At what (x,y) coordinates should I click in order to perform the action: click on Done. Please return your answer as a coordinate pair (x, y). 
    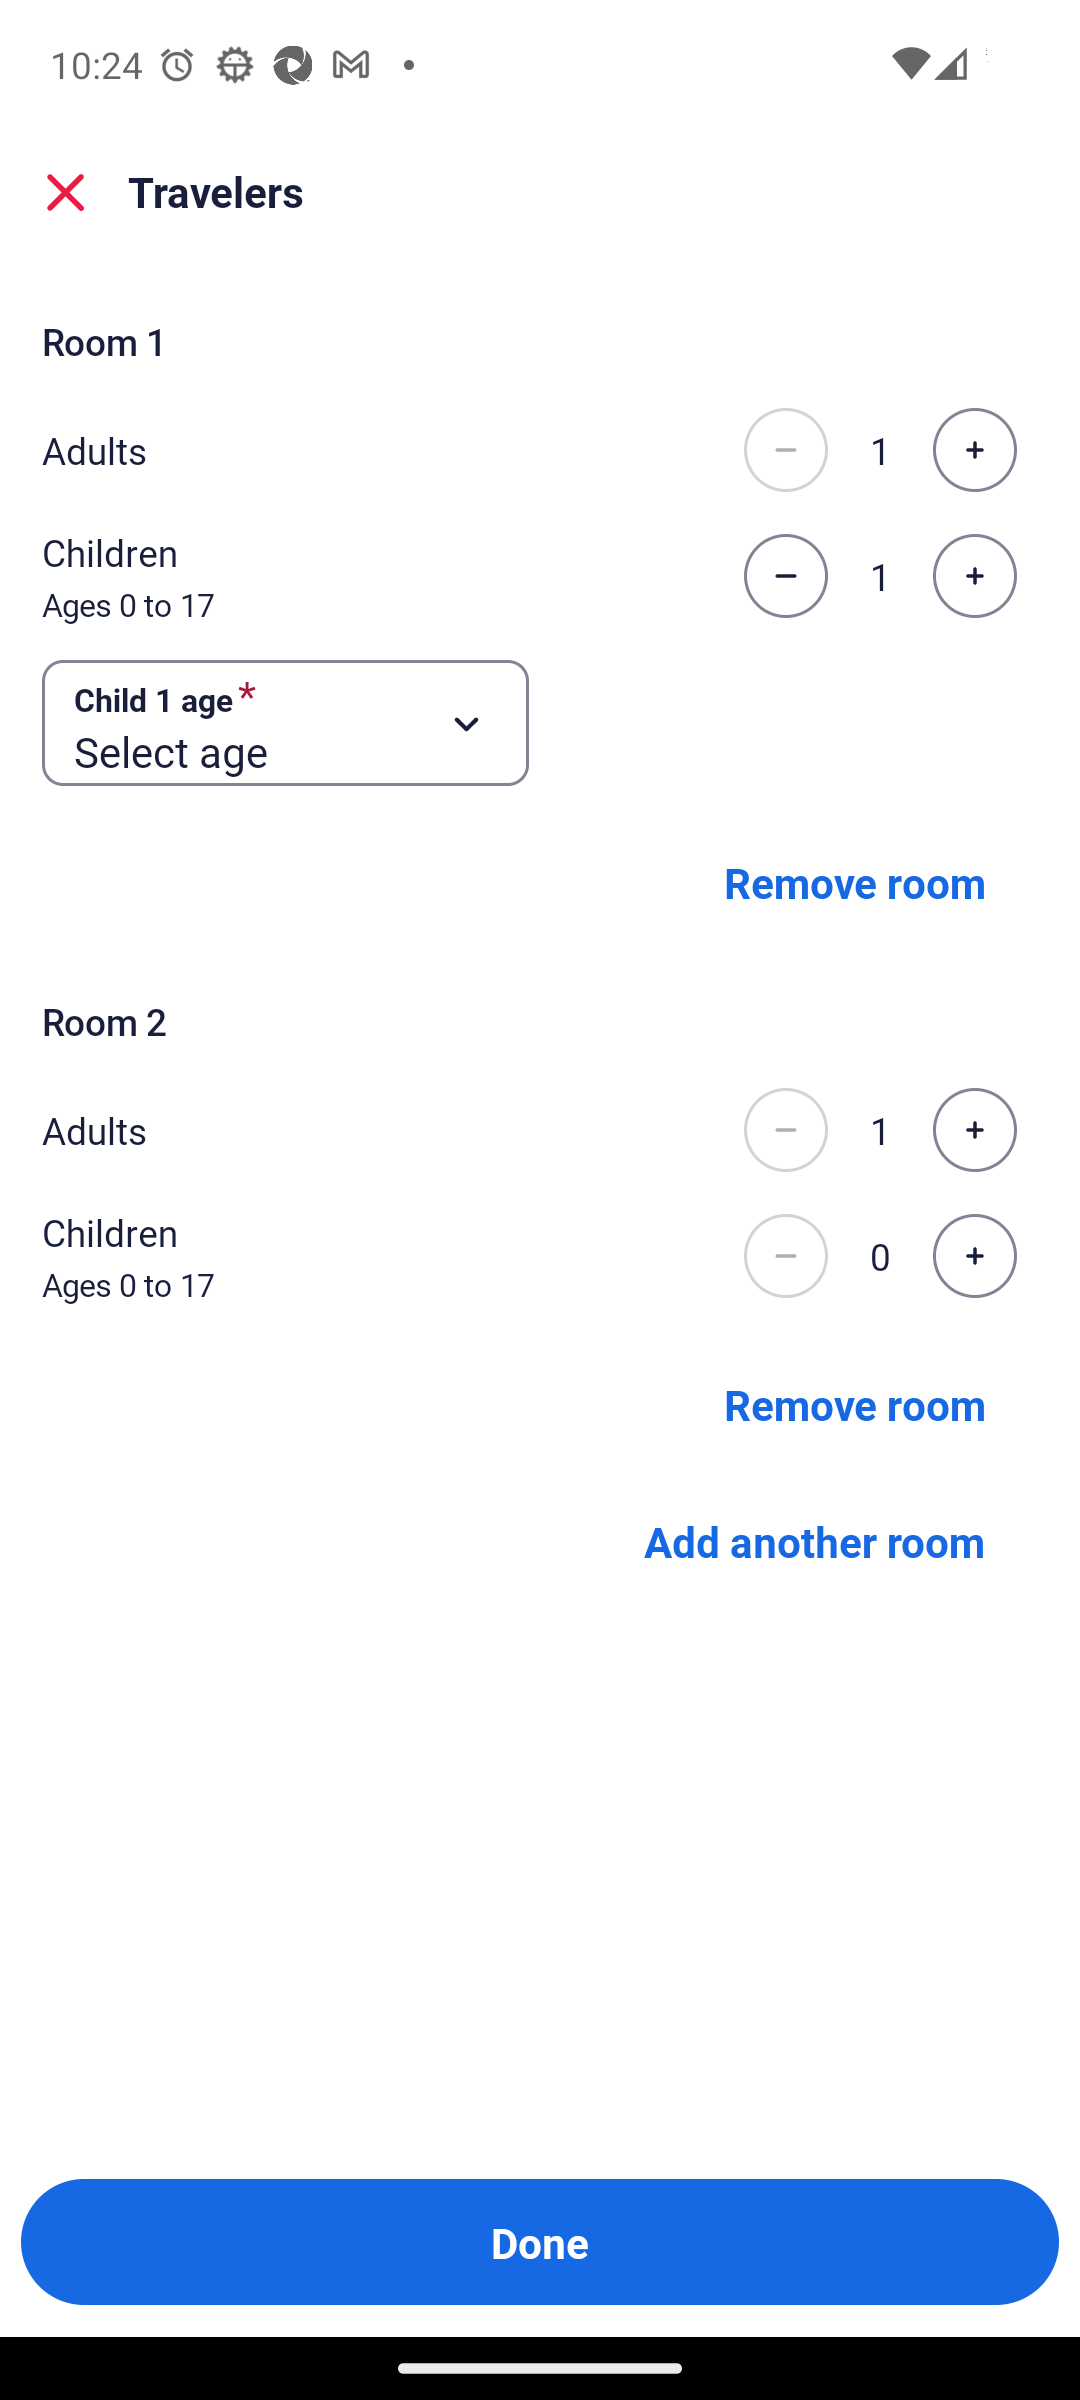
    Looking at the image, I should click on (540, 2242).